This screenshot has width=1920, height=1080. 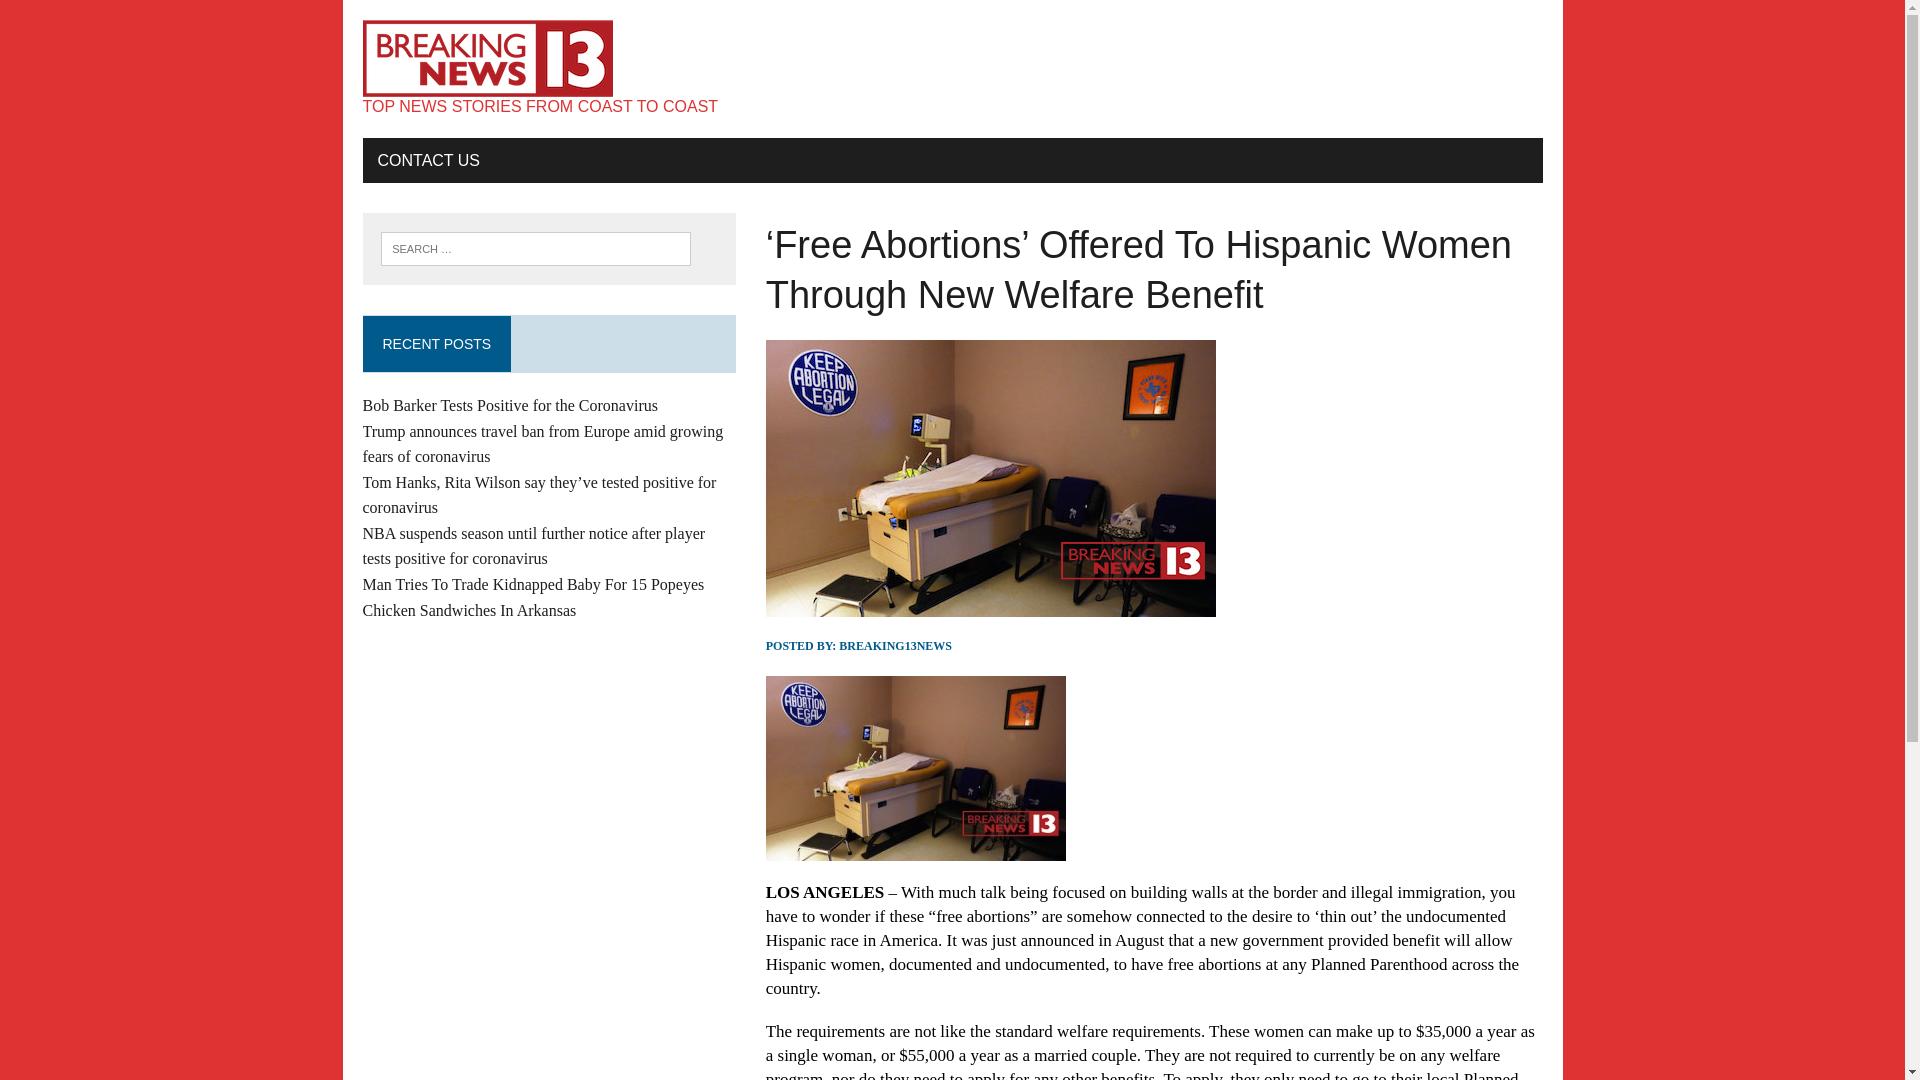 I want to click on TOP NEWS STORIES FROM COAST TO COAST, so click(x=952, y=68).